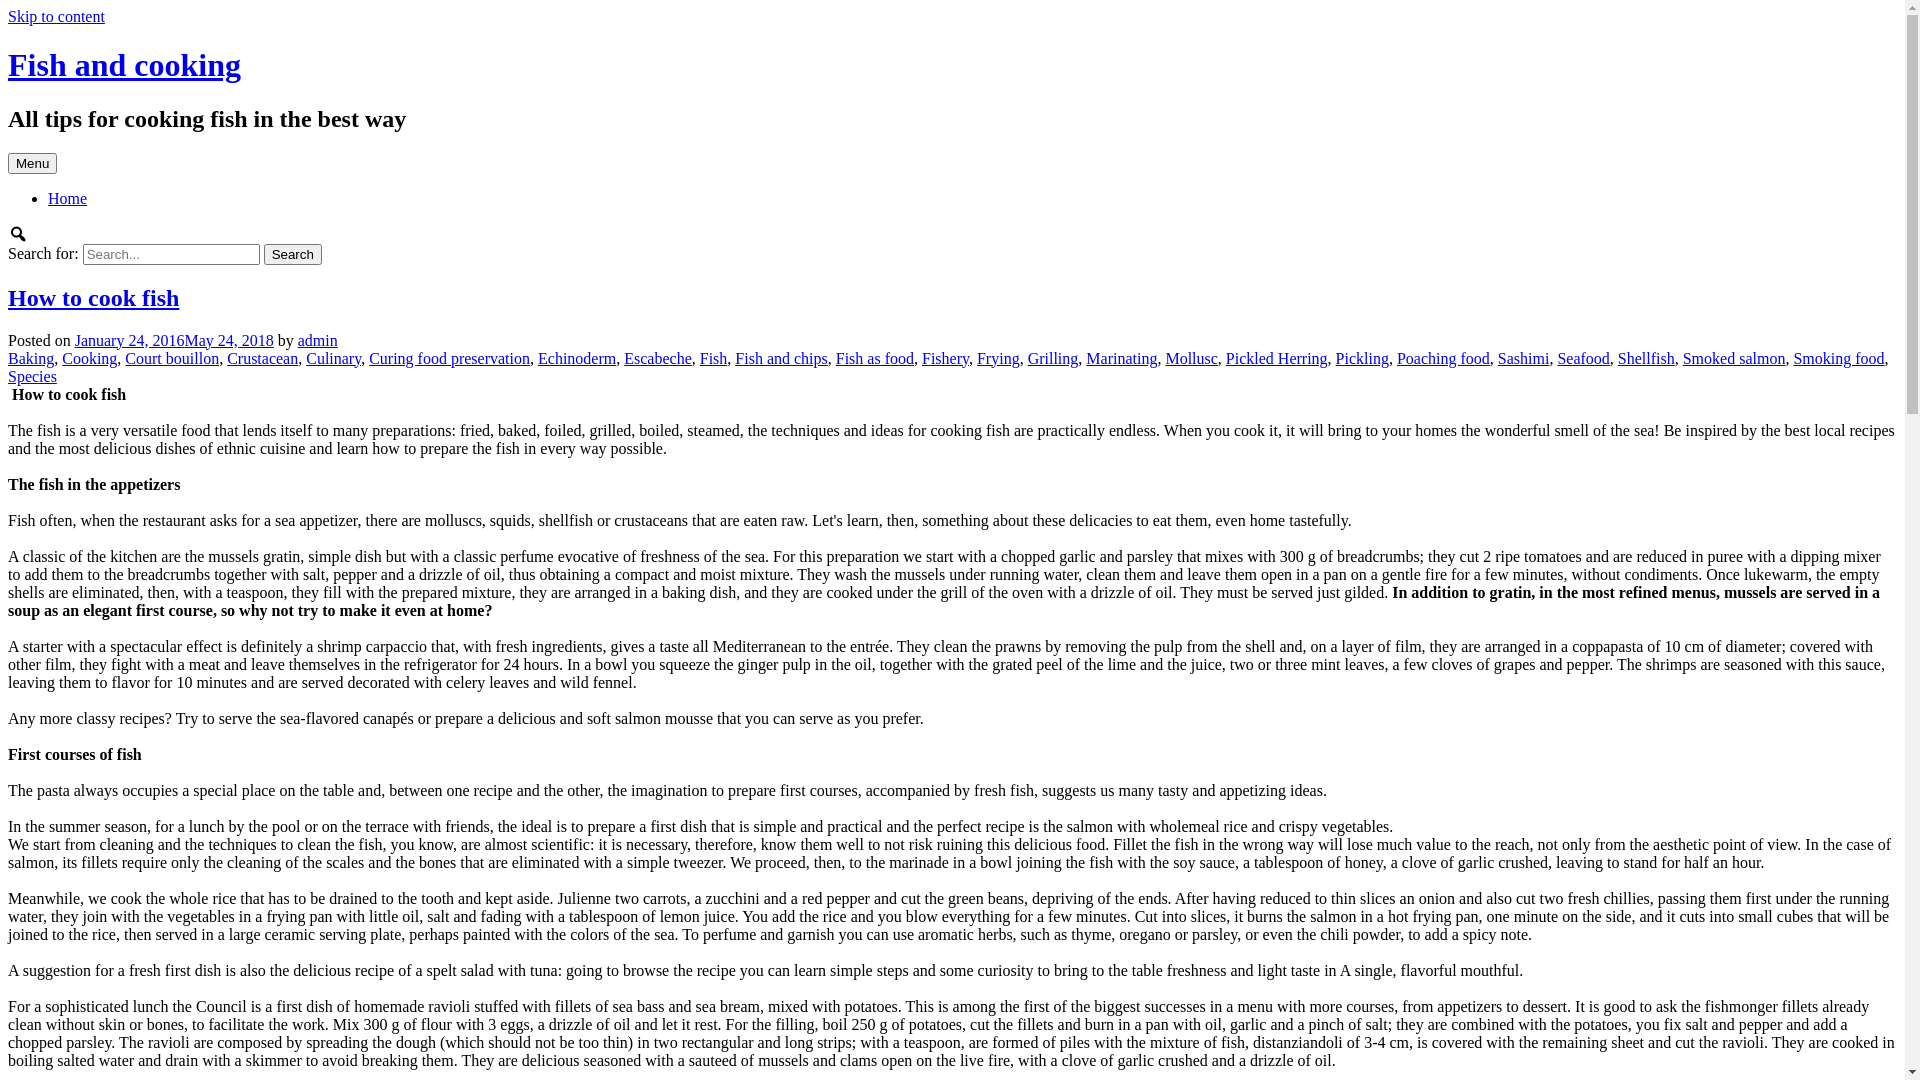  I want to click on Fish, so click(714, 358).